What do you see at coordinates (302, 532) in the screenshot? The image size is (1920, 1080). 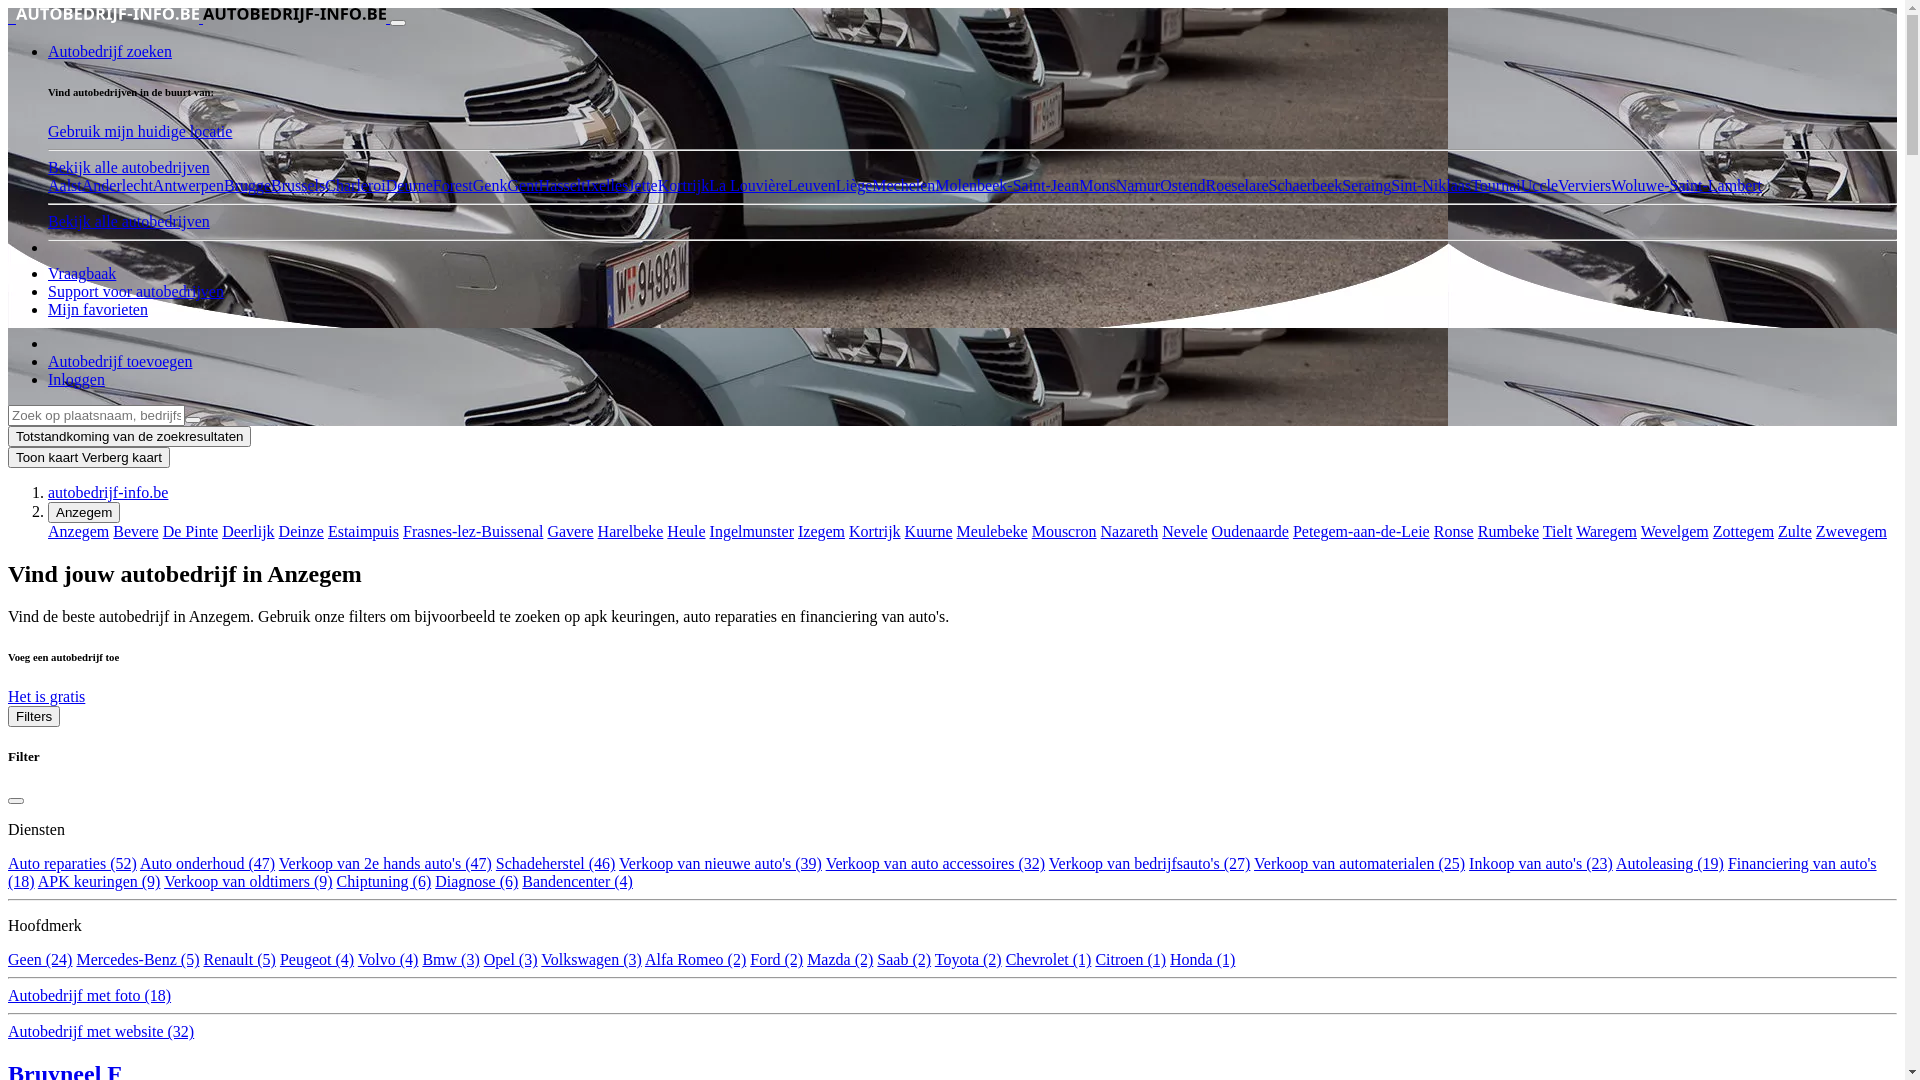 I see `Deinze` at bounding box center [302, 532].